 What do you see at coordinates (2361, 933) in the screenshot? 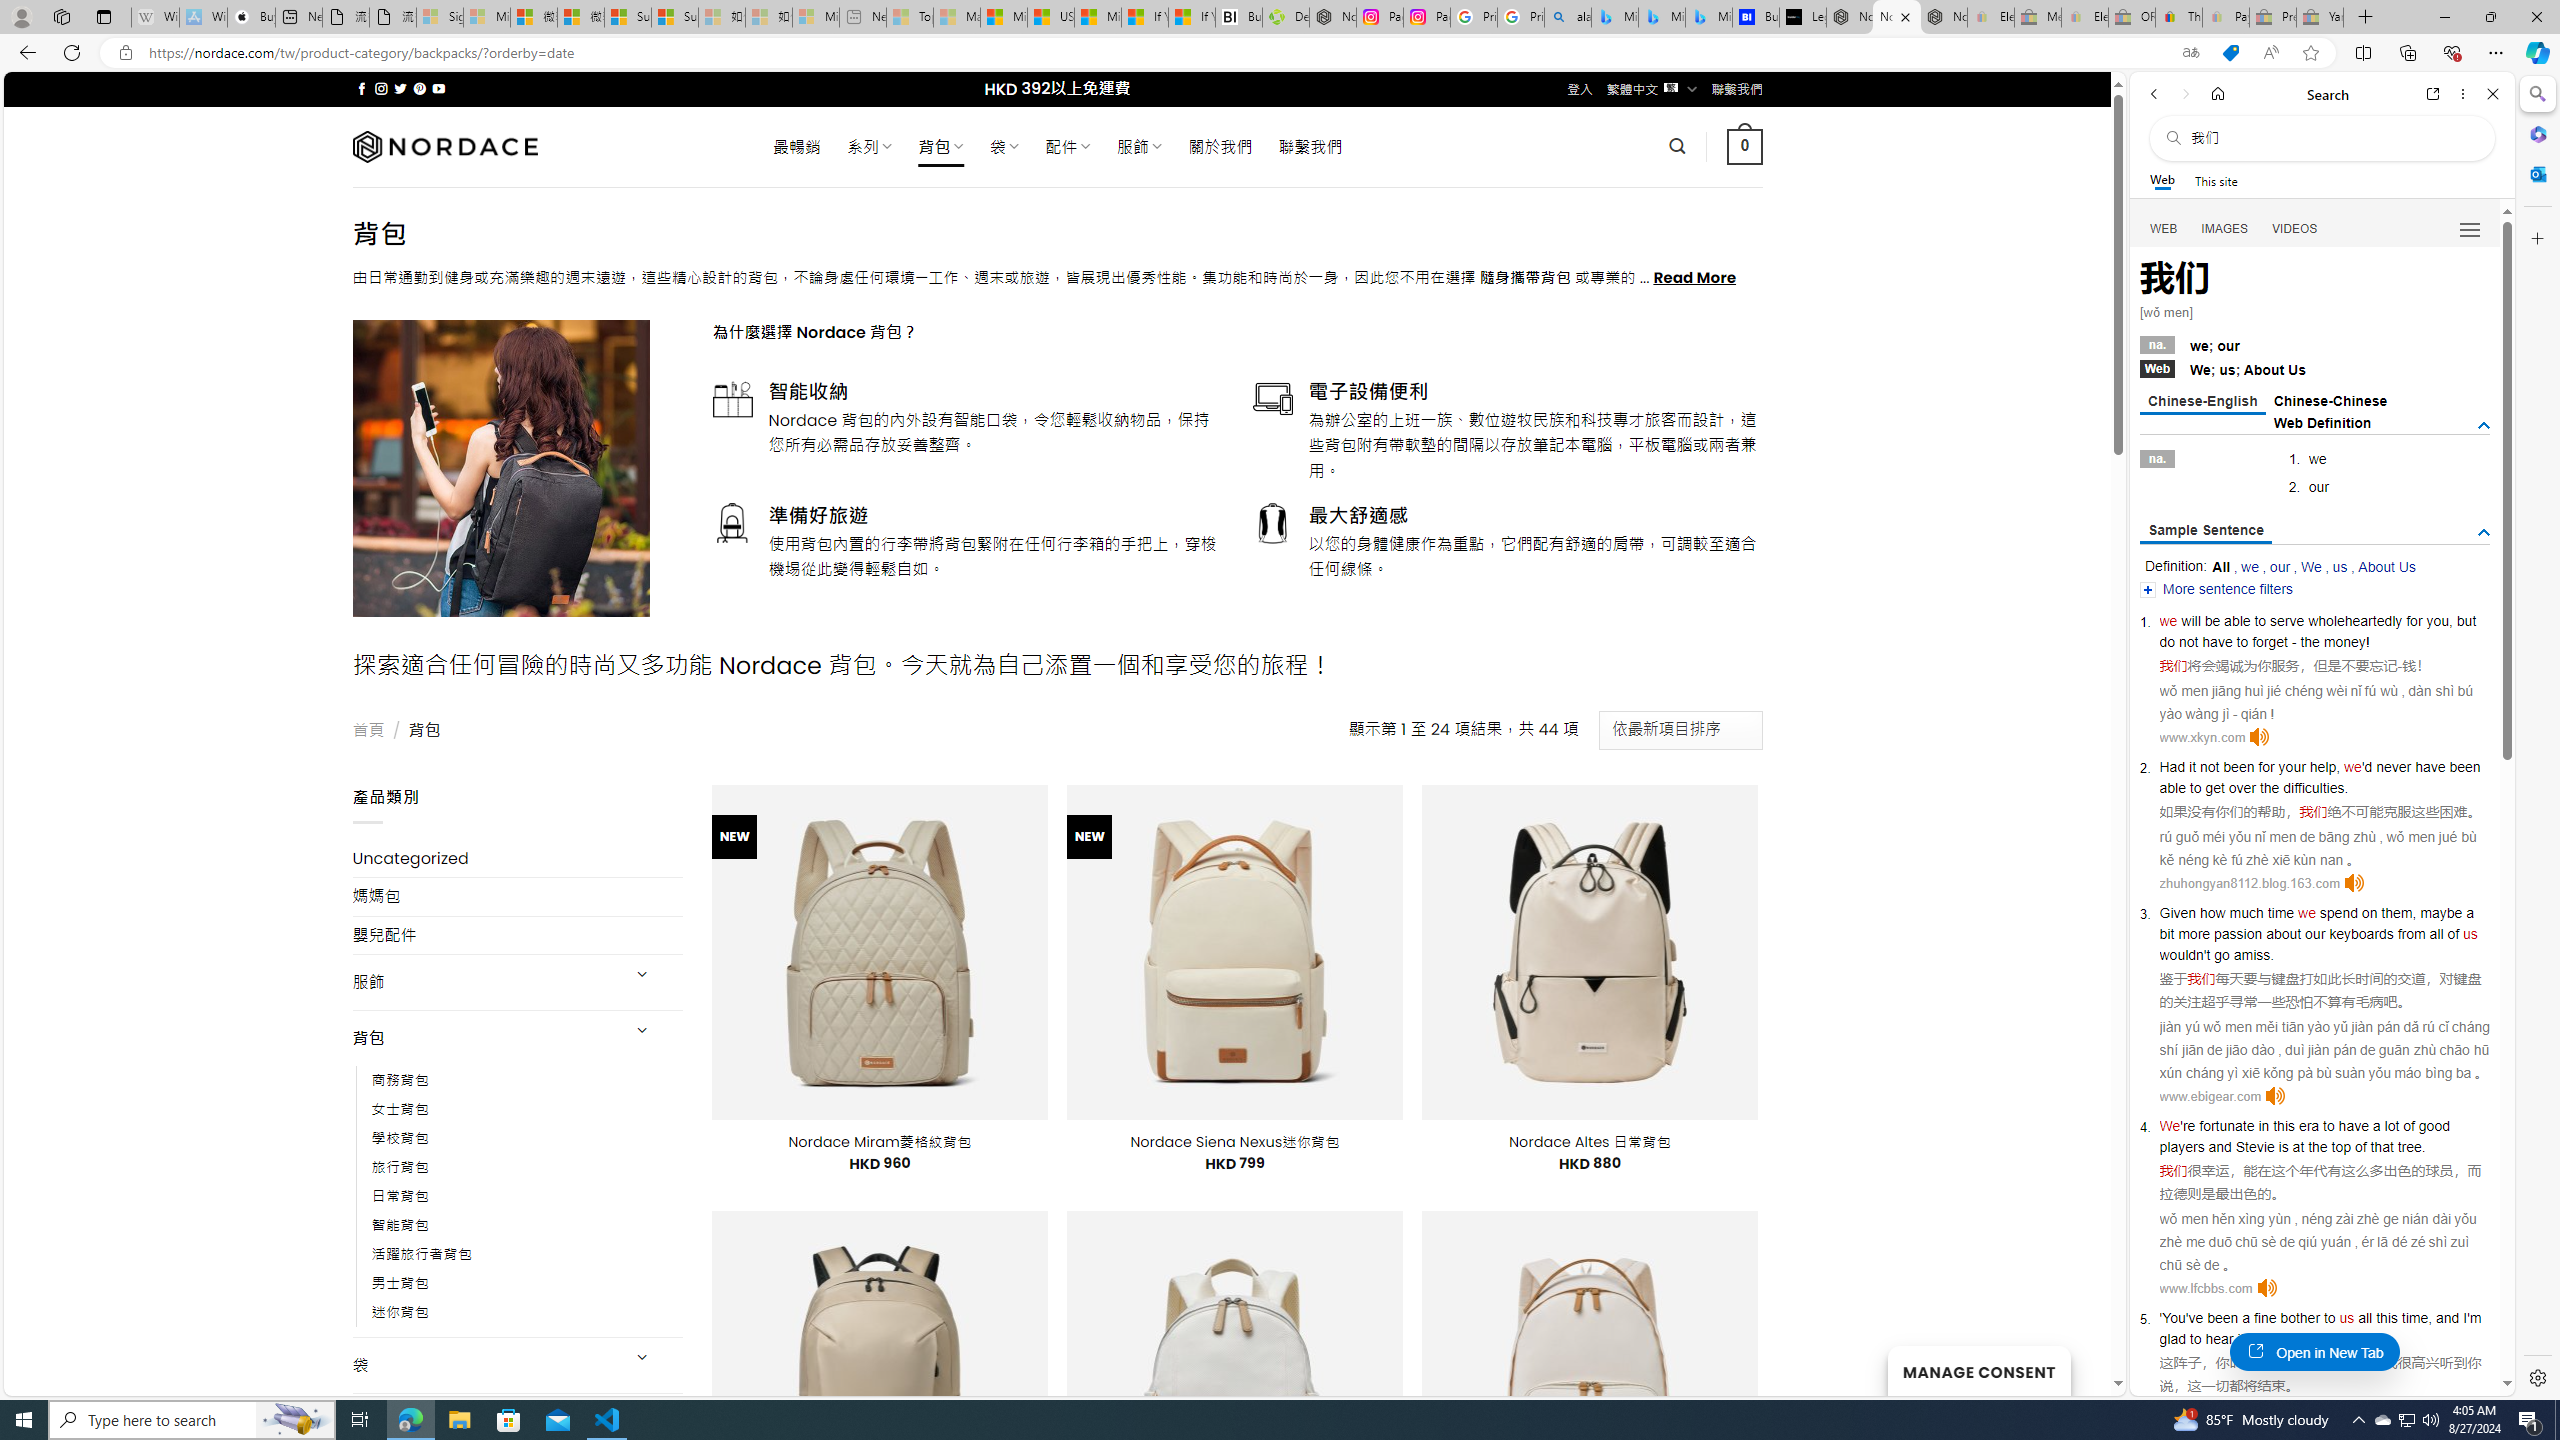
I see `keyboards` at bounding box center [2361, 933].